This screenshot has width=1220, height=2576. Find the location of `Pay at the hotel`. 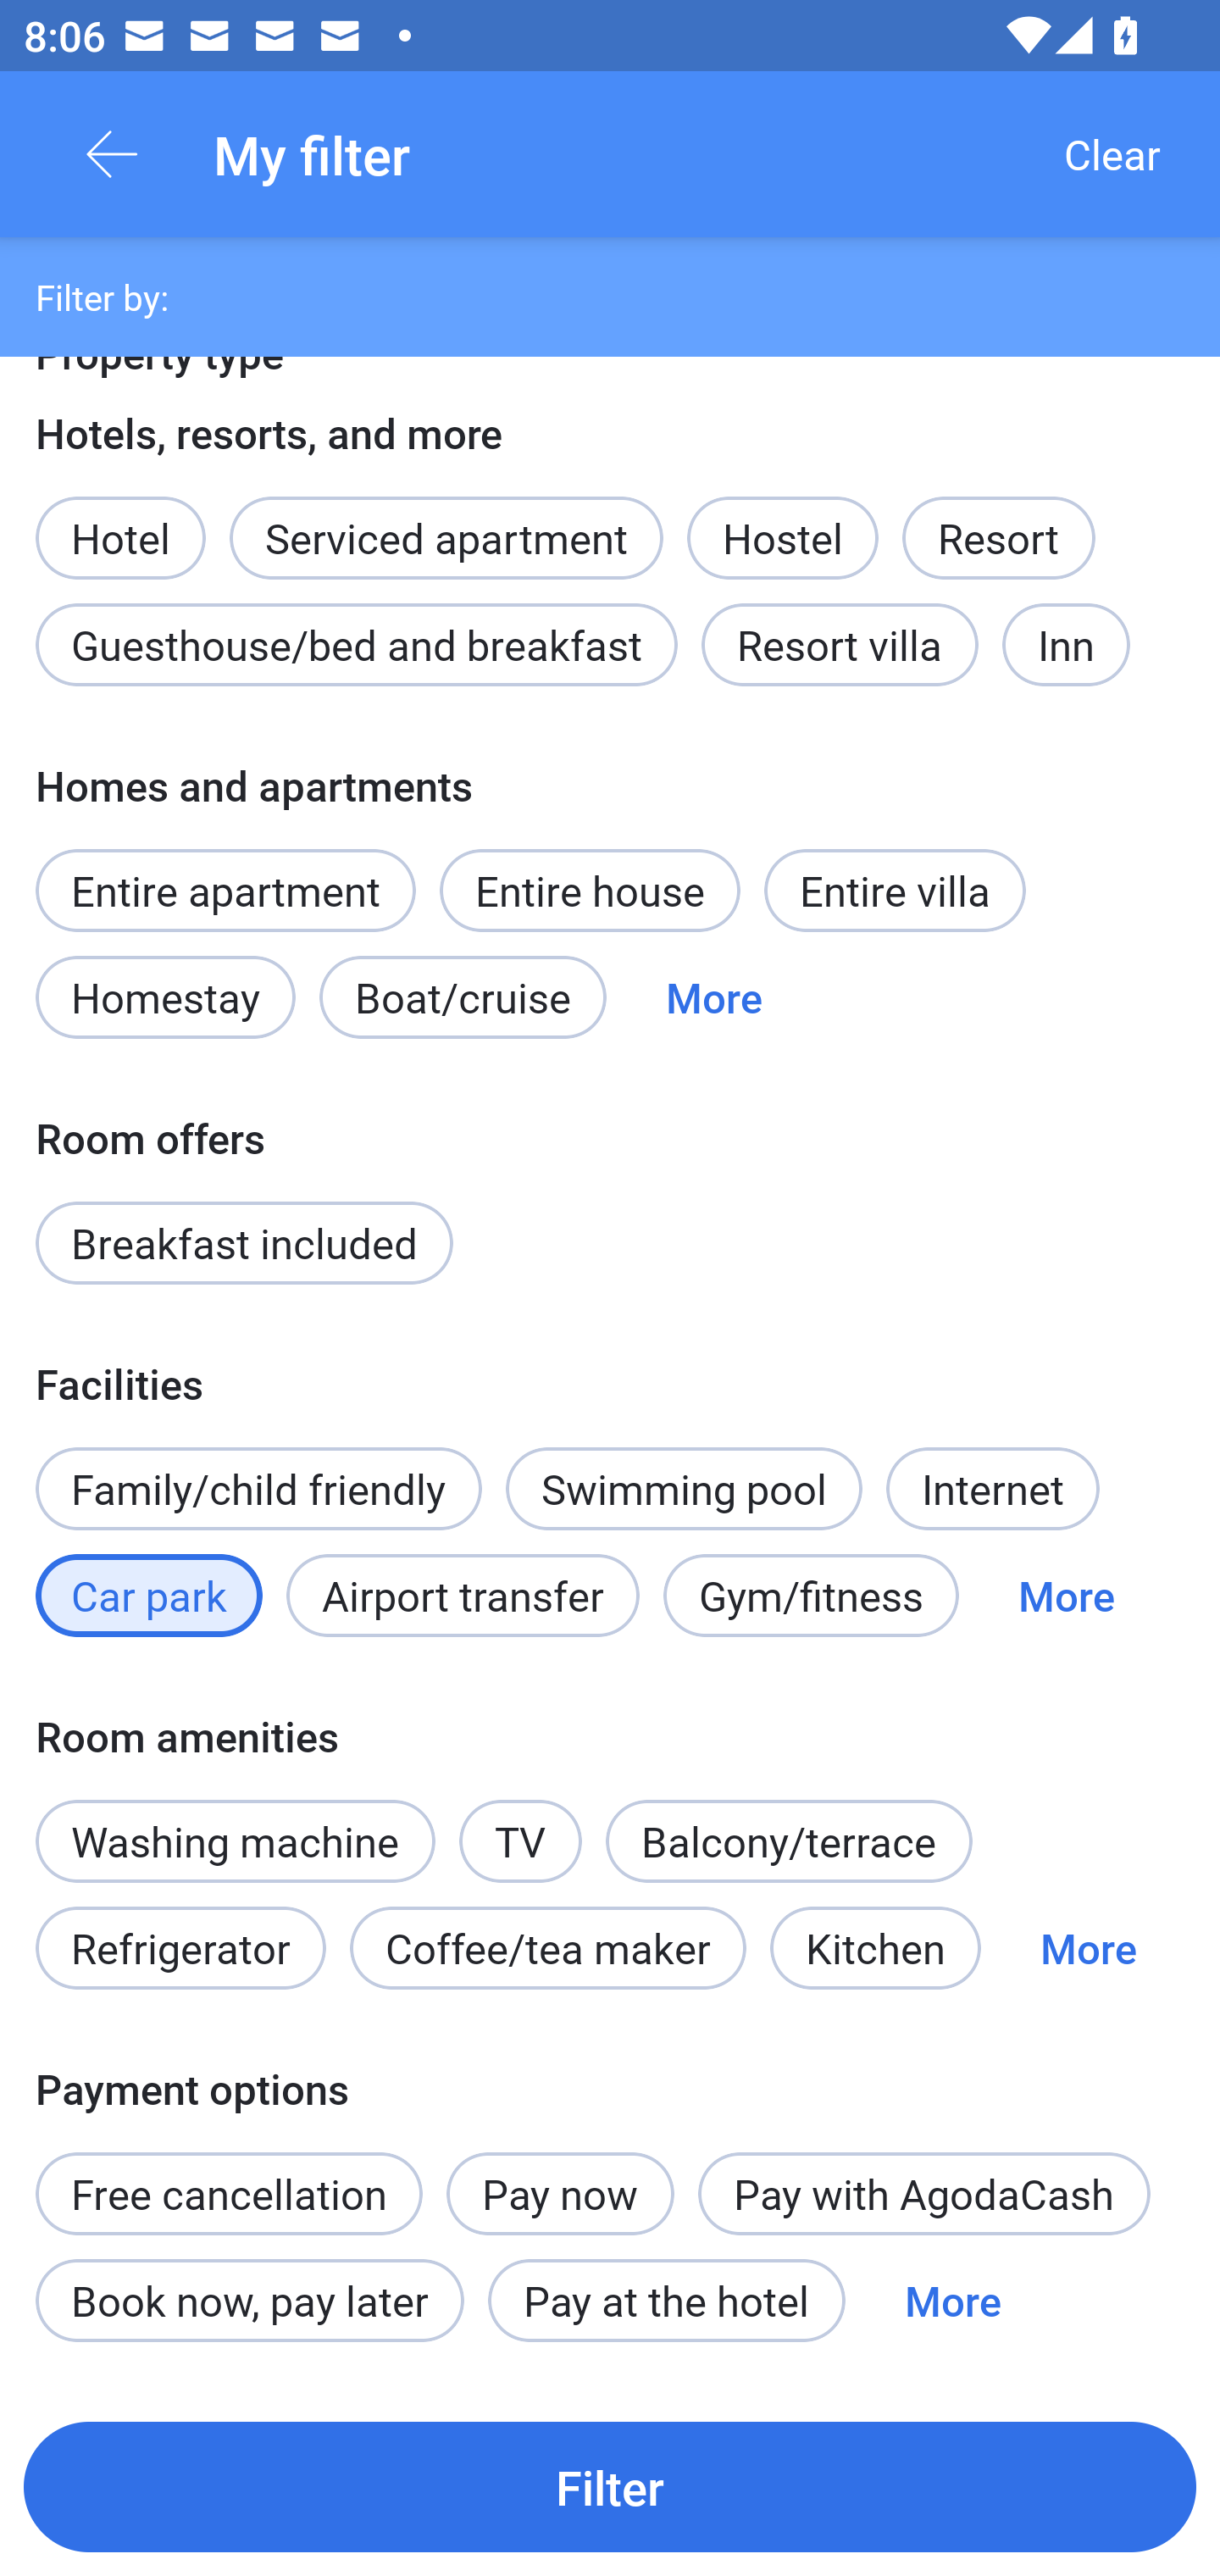

Pay at the hotel is located at coordinates (666, 2300).